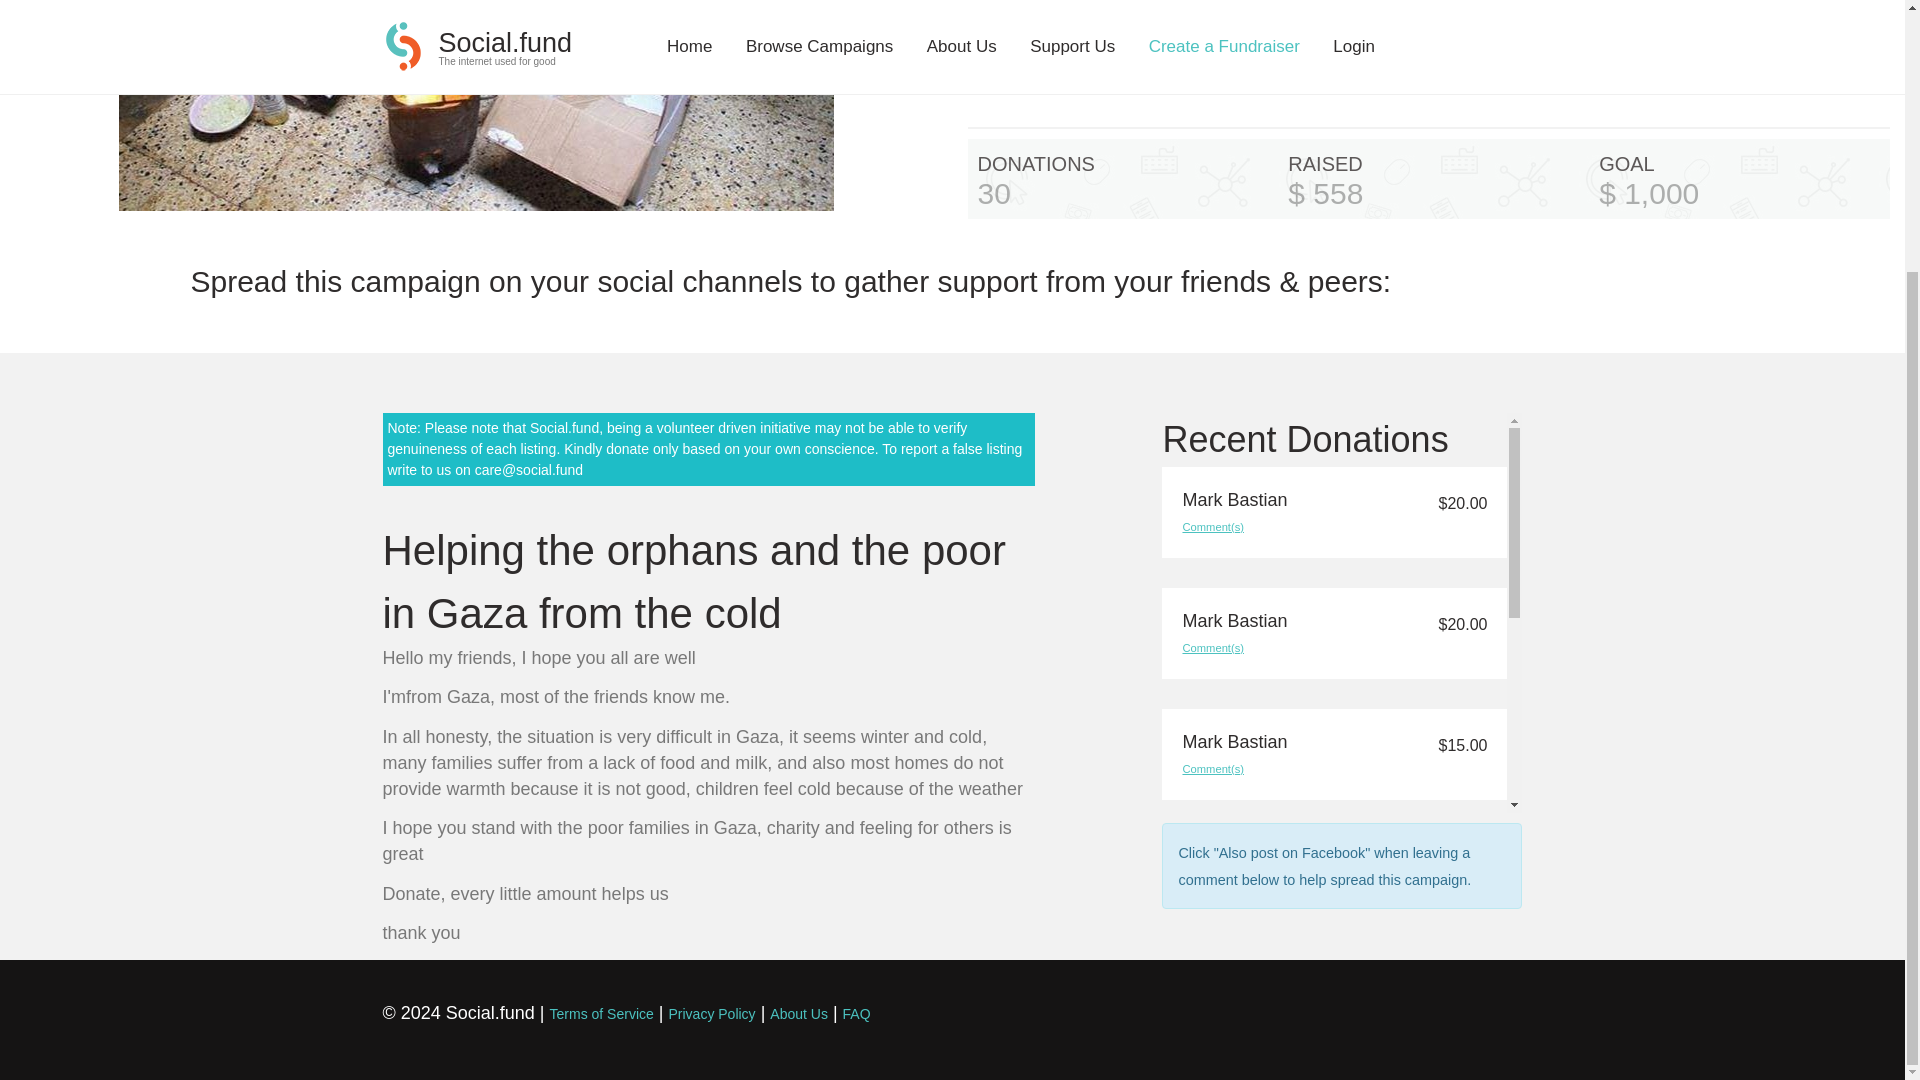 The width and height of the screenshot is (1920, 1080). What do you see at coordinates (798, 1013) in the screenshot?
I see `About Us` at bounding box center [798, 1013].